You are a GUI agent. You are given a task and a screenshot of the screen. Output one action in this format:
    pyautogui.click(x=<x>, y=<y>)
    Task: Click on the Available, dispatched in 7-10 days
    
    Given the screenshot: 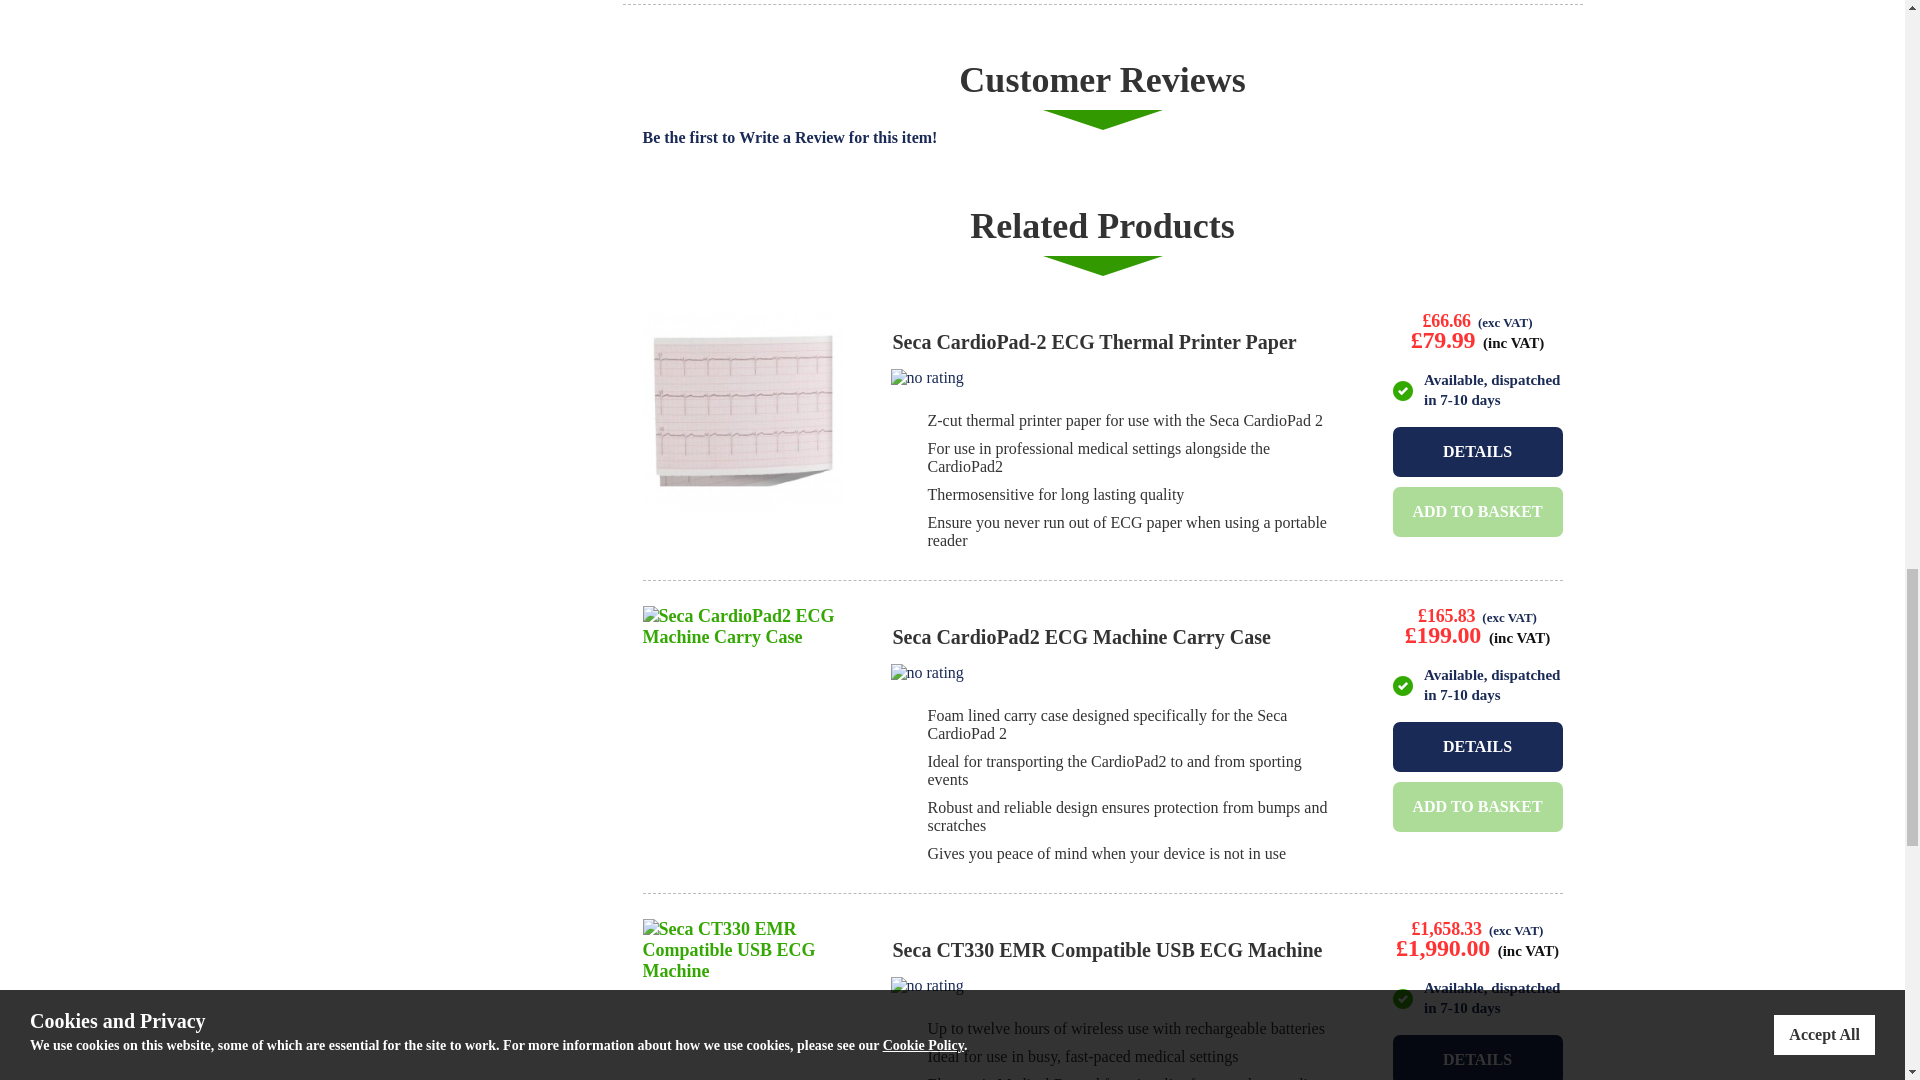 What is the action you would take?
    pyautogui.click(x=1402, y=998)
    